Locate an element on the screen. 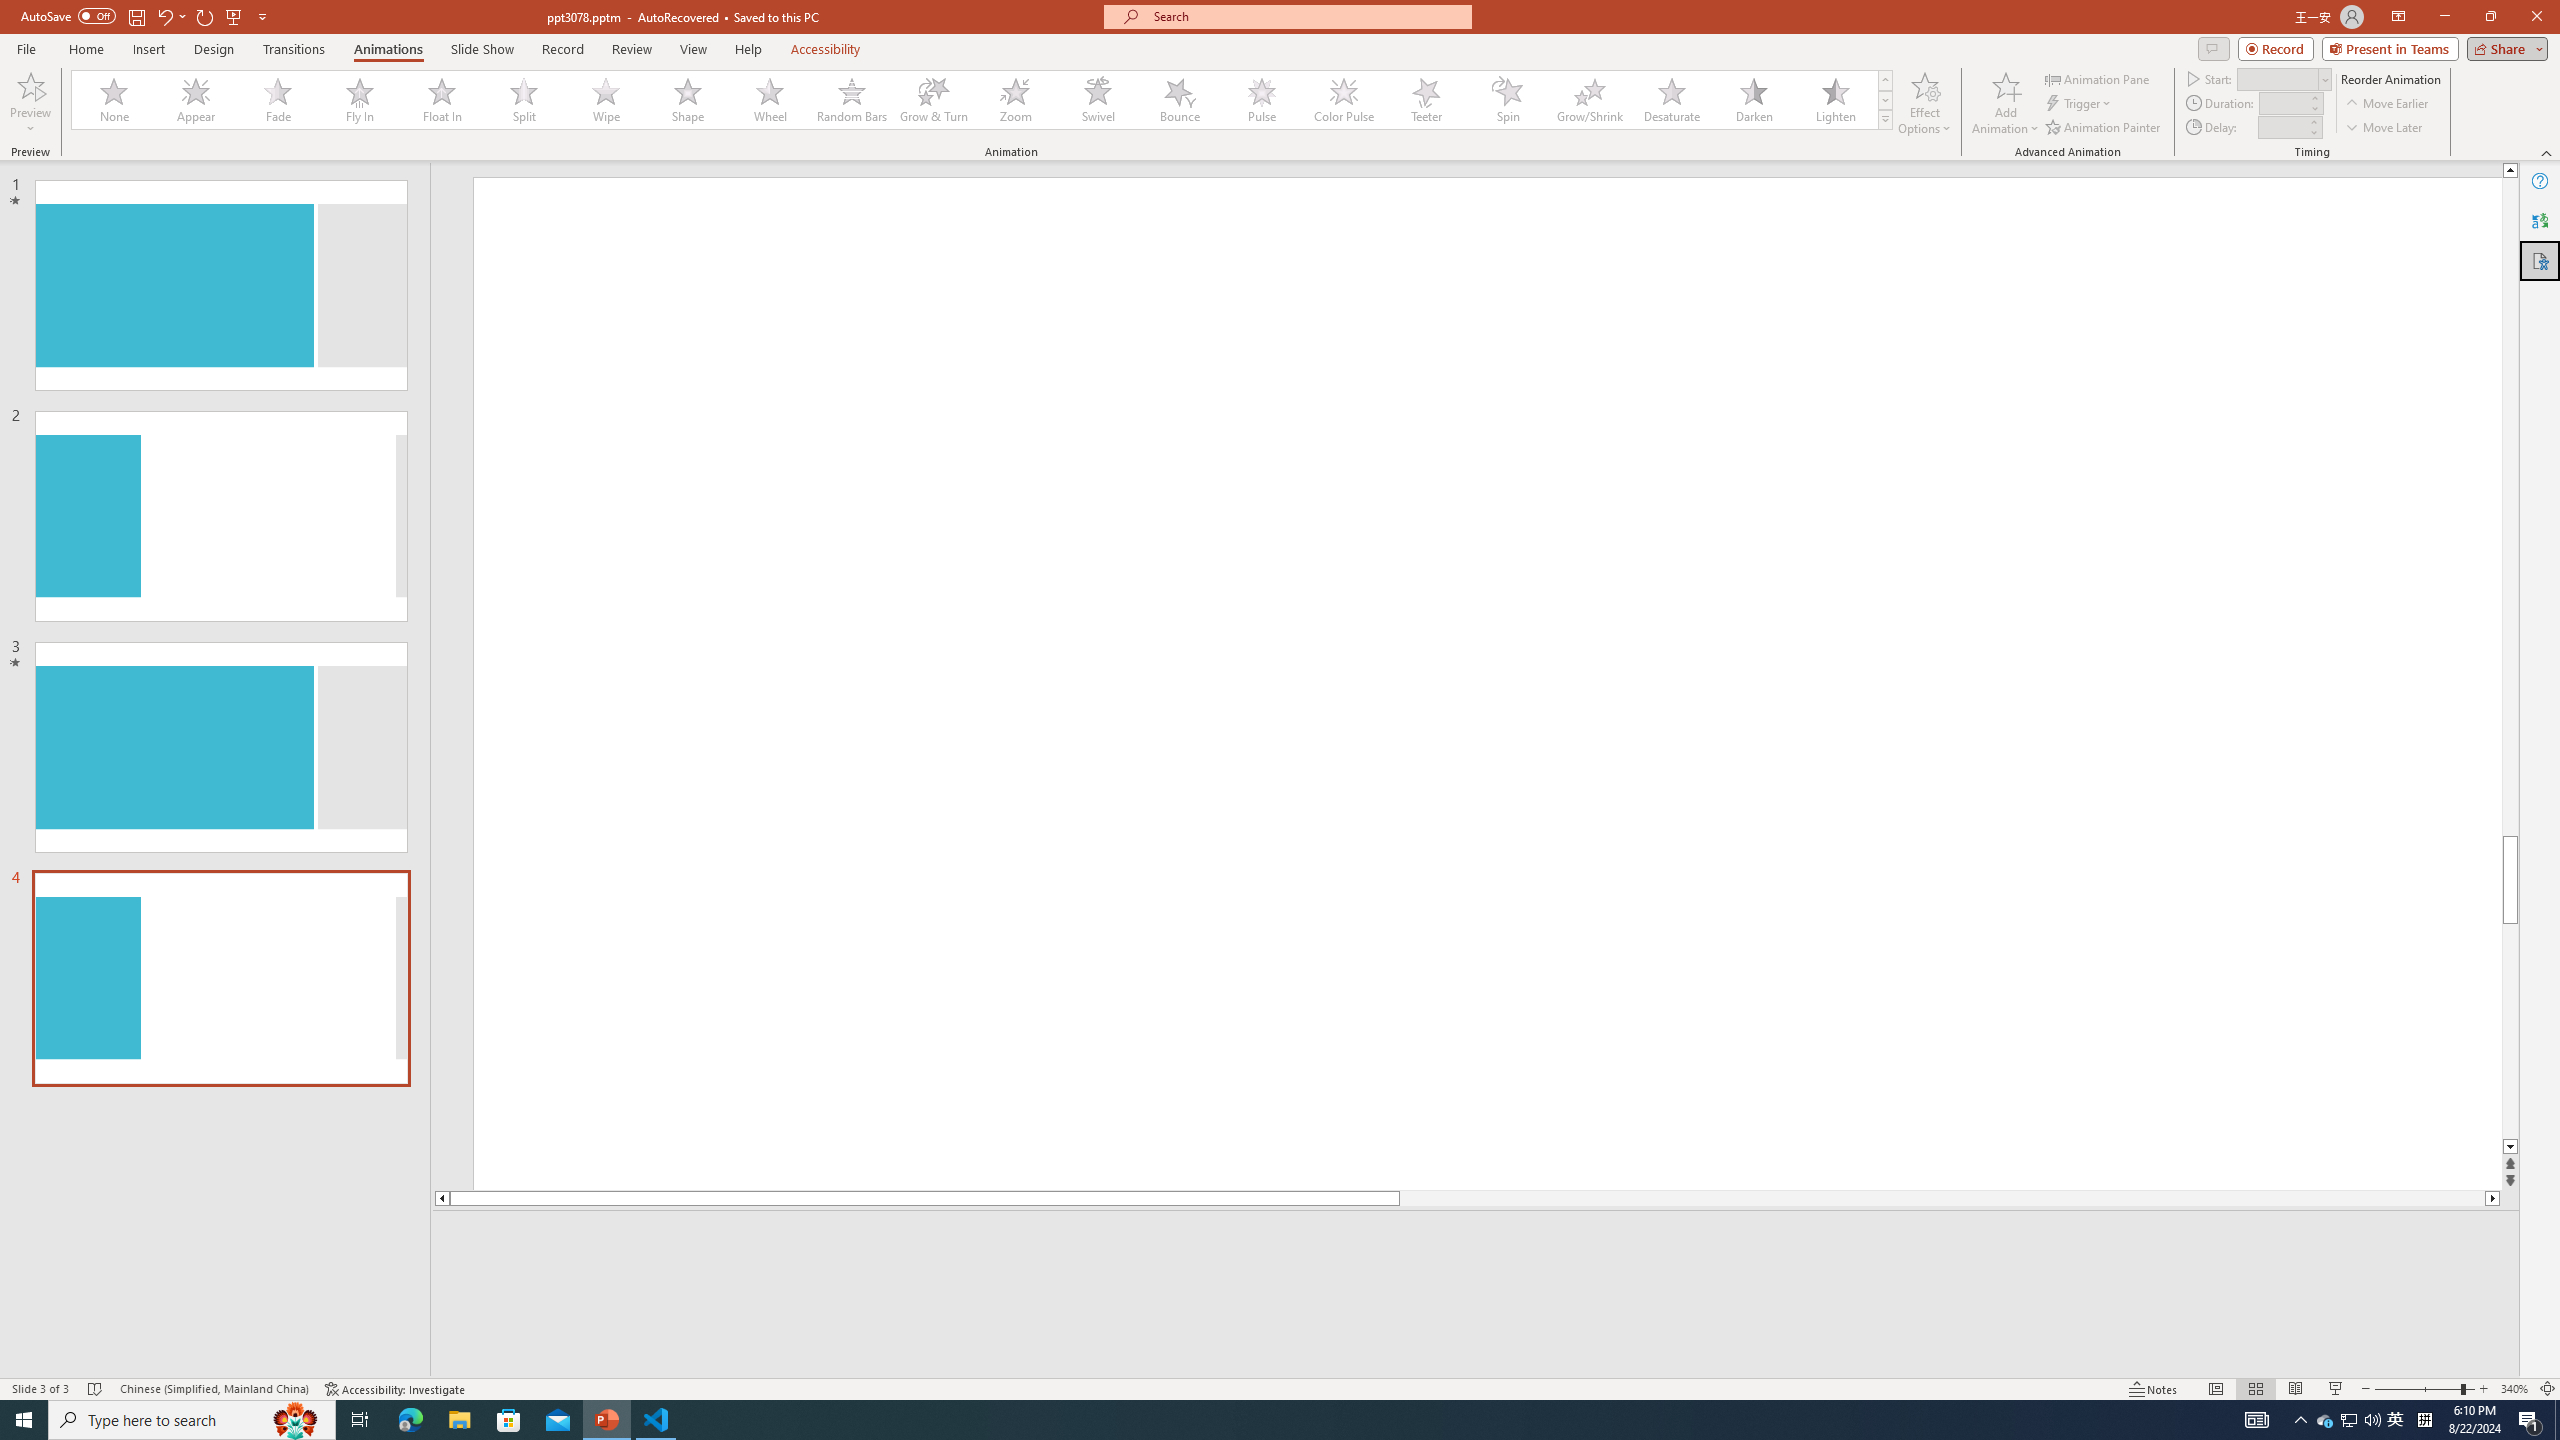 The height and width of the screenshot is (1440, 2560). Pulse is located at coordinates (1262, 100).